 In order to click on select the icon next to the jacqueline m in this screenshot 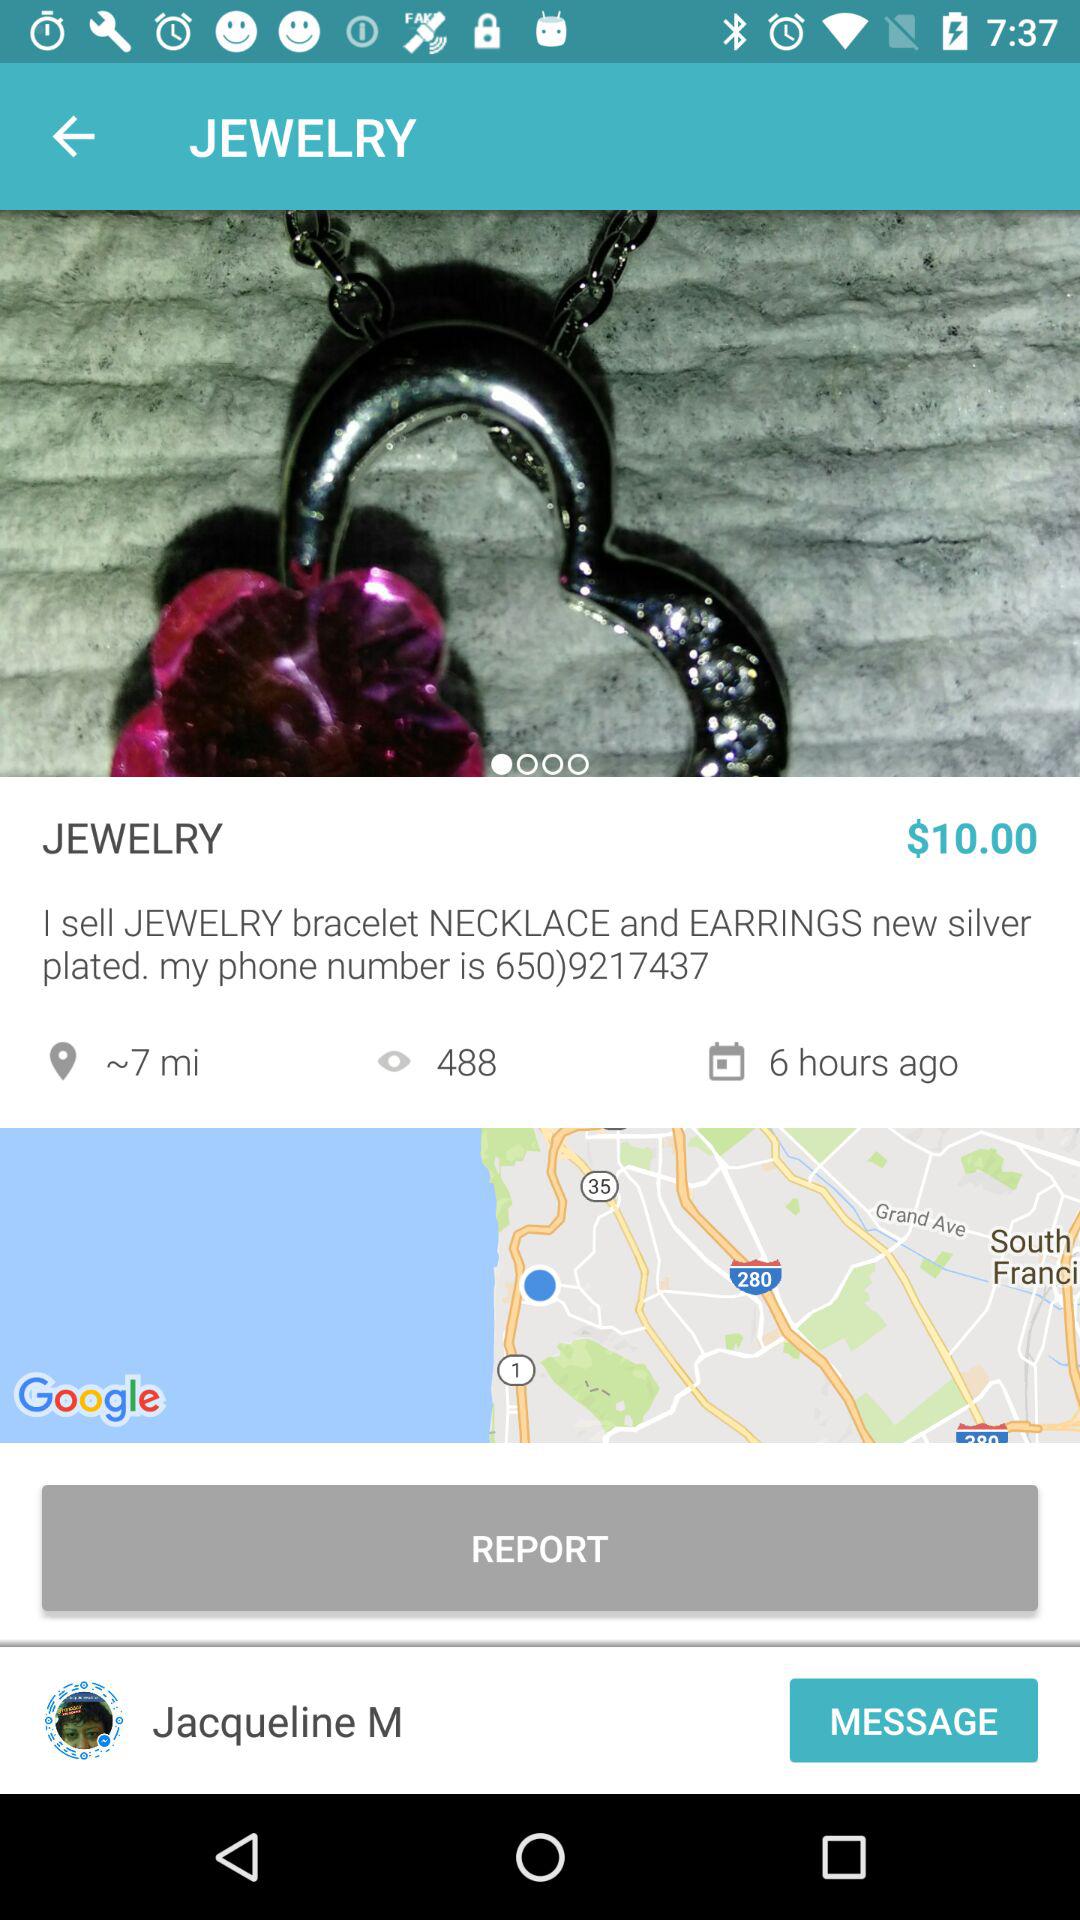, I will do `click(84, 1720)`.